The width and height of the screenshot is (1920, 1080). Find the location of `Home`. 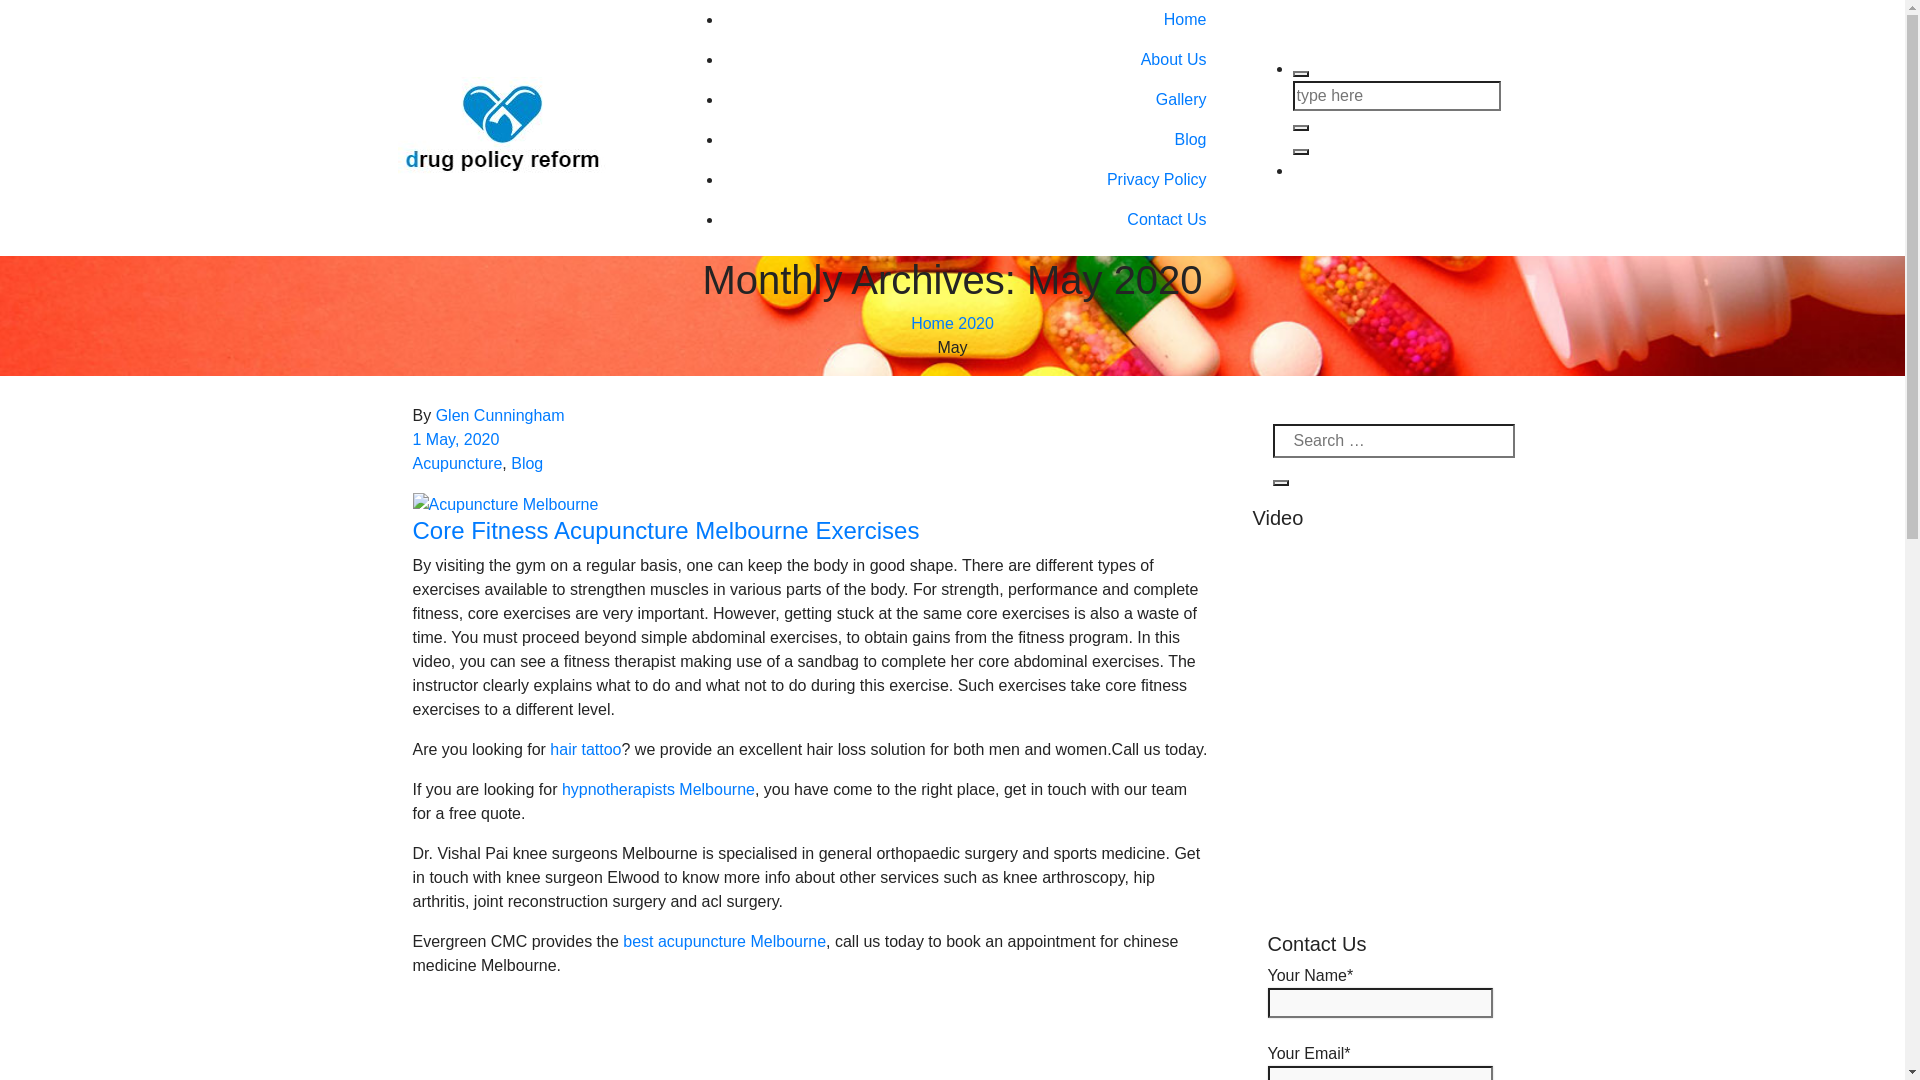

Home is located at coordinates (972, 20).